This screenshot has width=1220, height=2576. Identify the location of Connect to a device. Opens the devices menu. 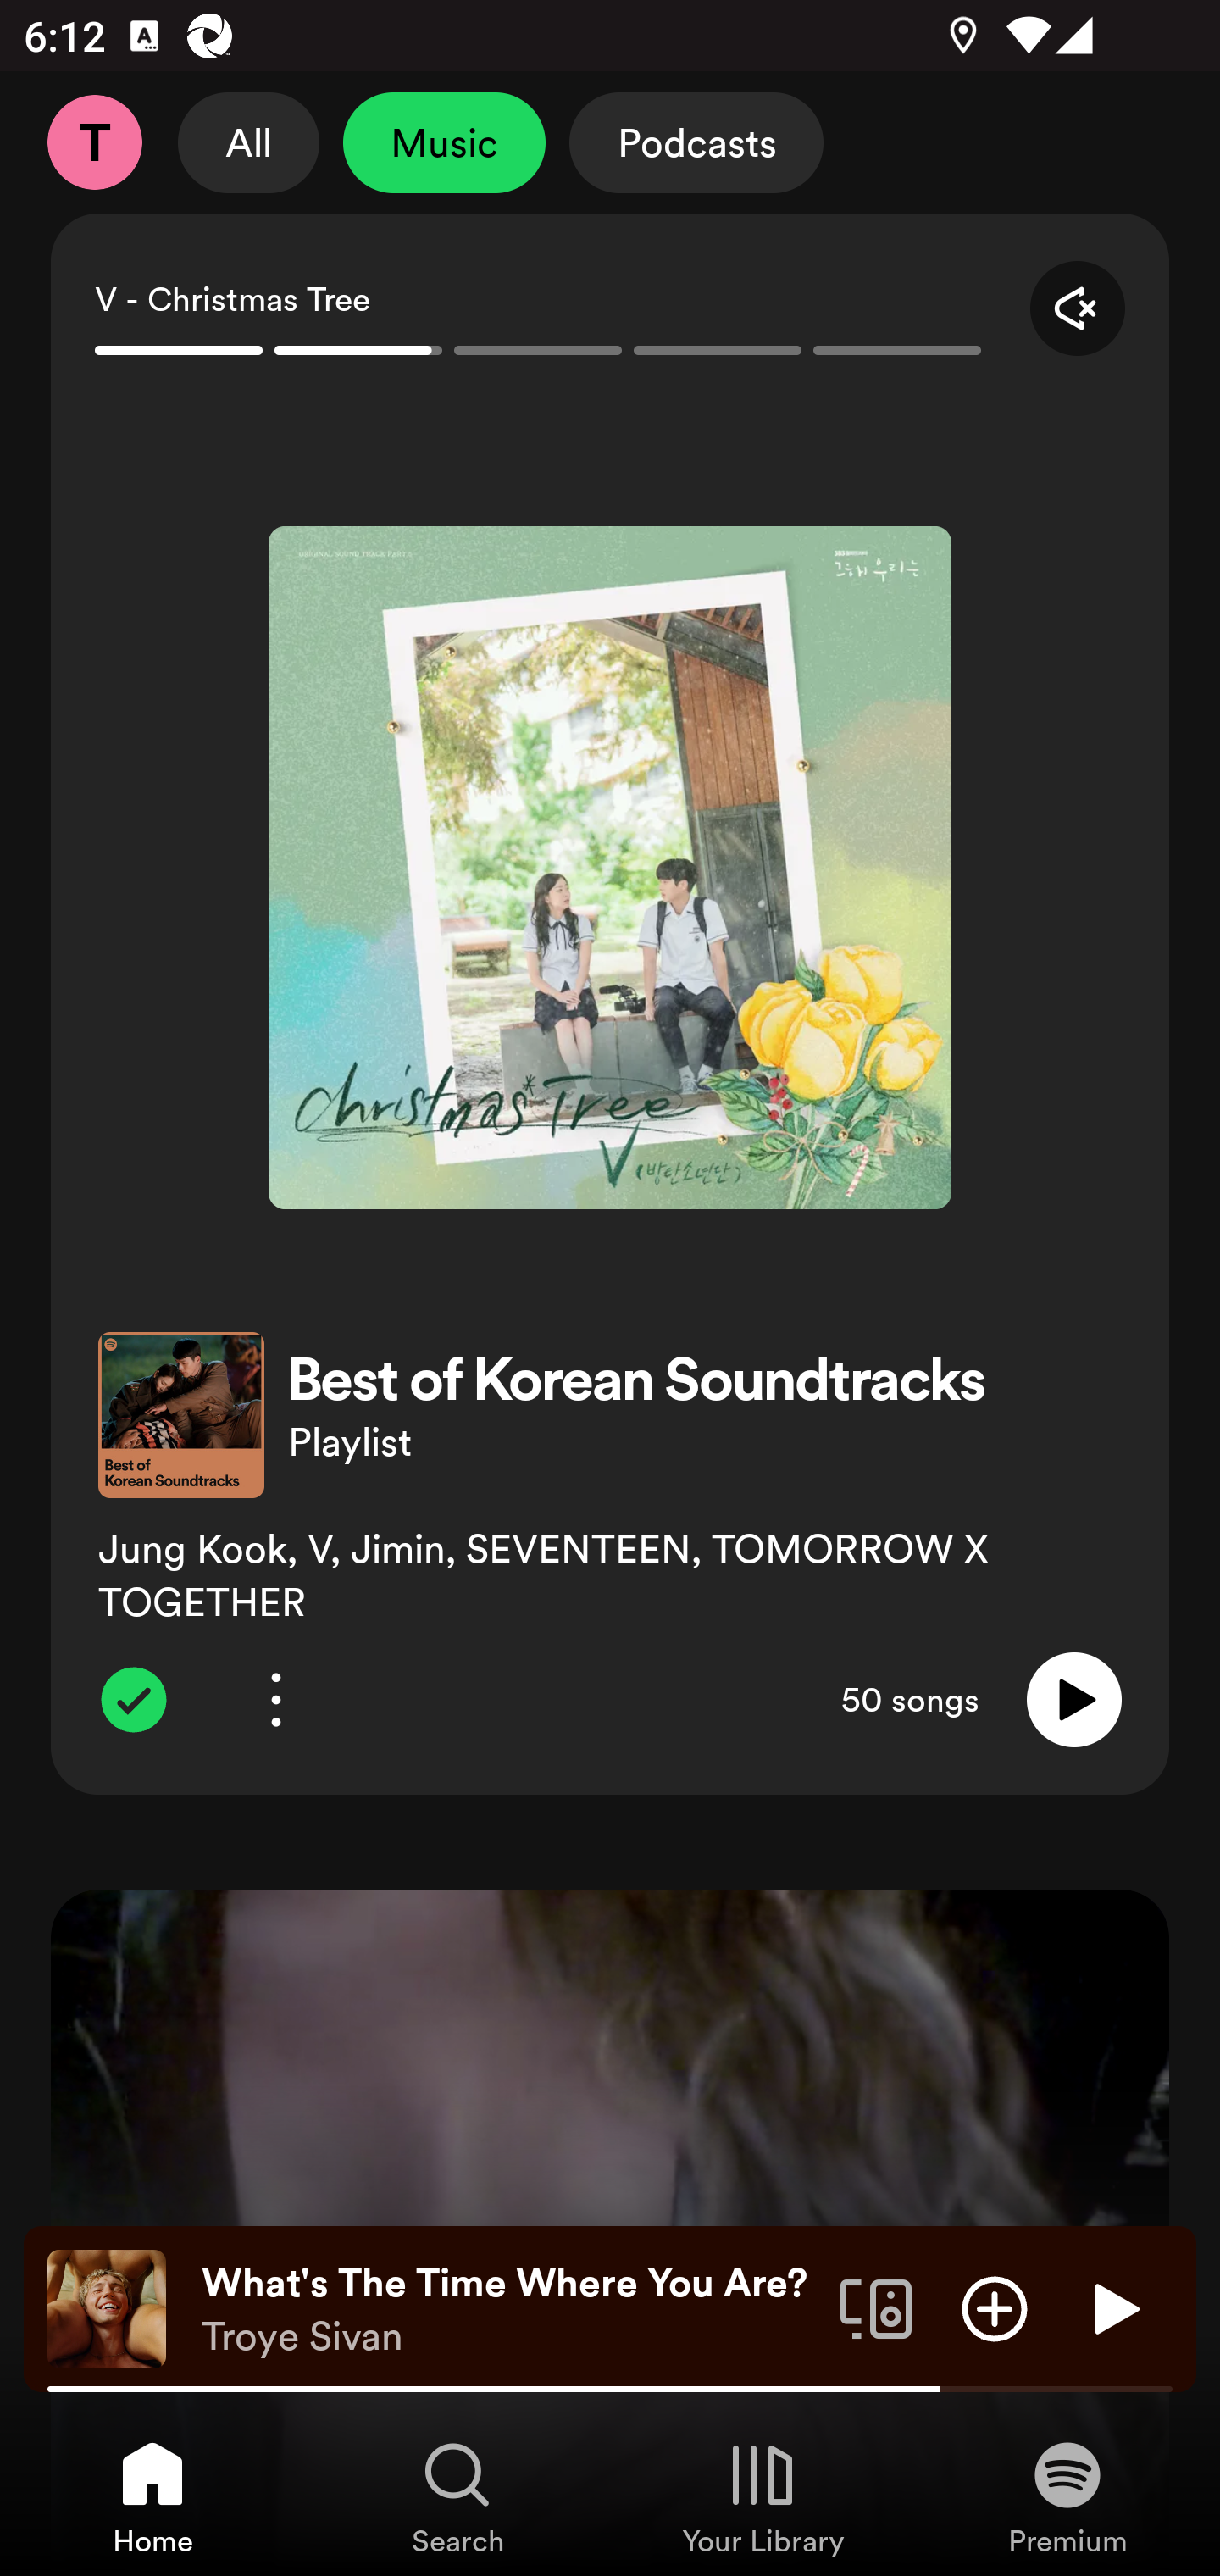
(876, 2307).